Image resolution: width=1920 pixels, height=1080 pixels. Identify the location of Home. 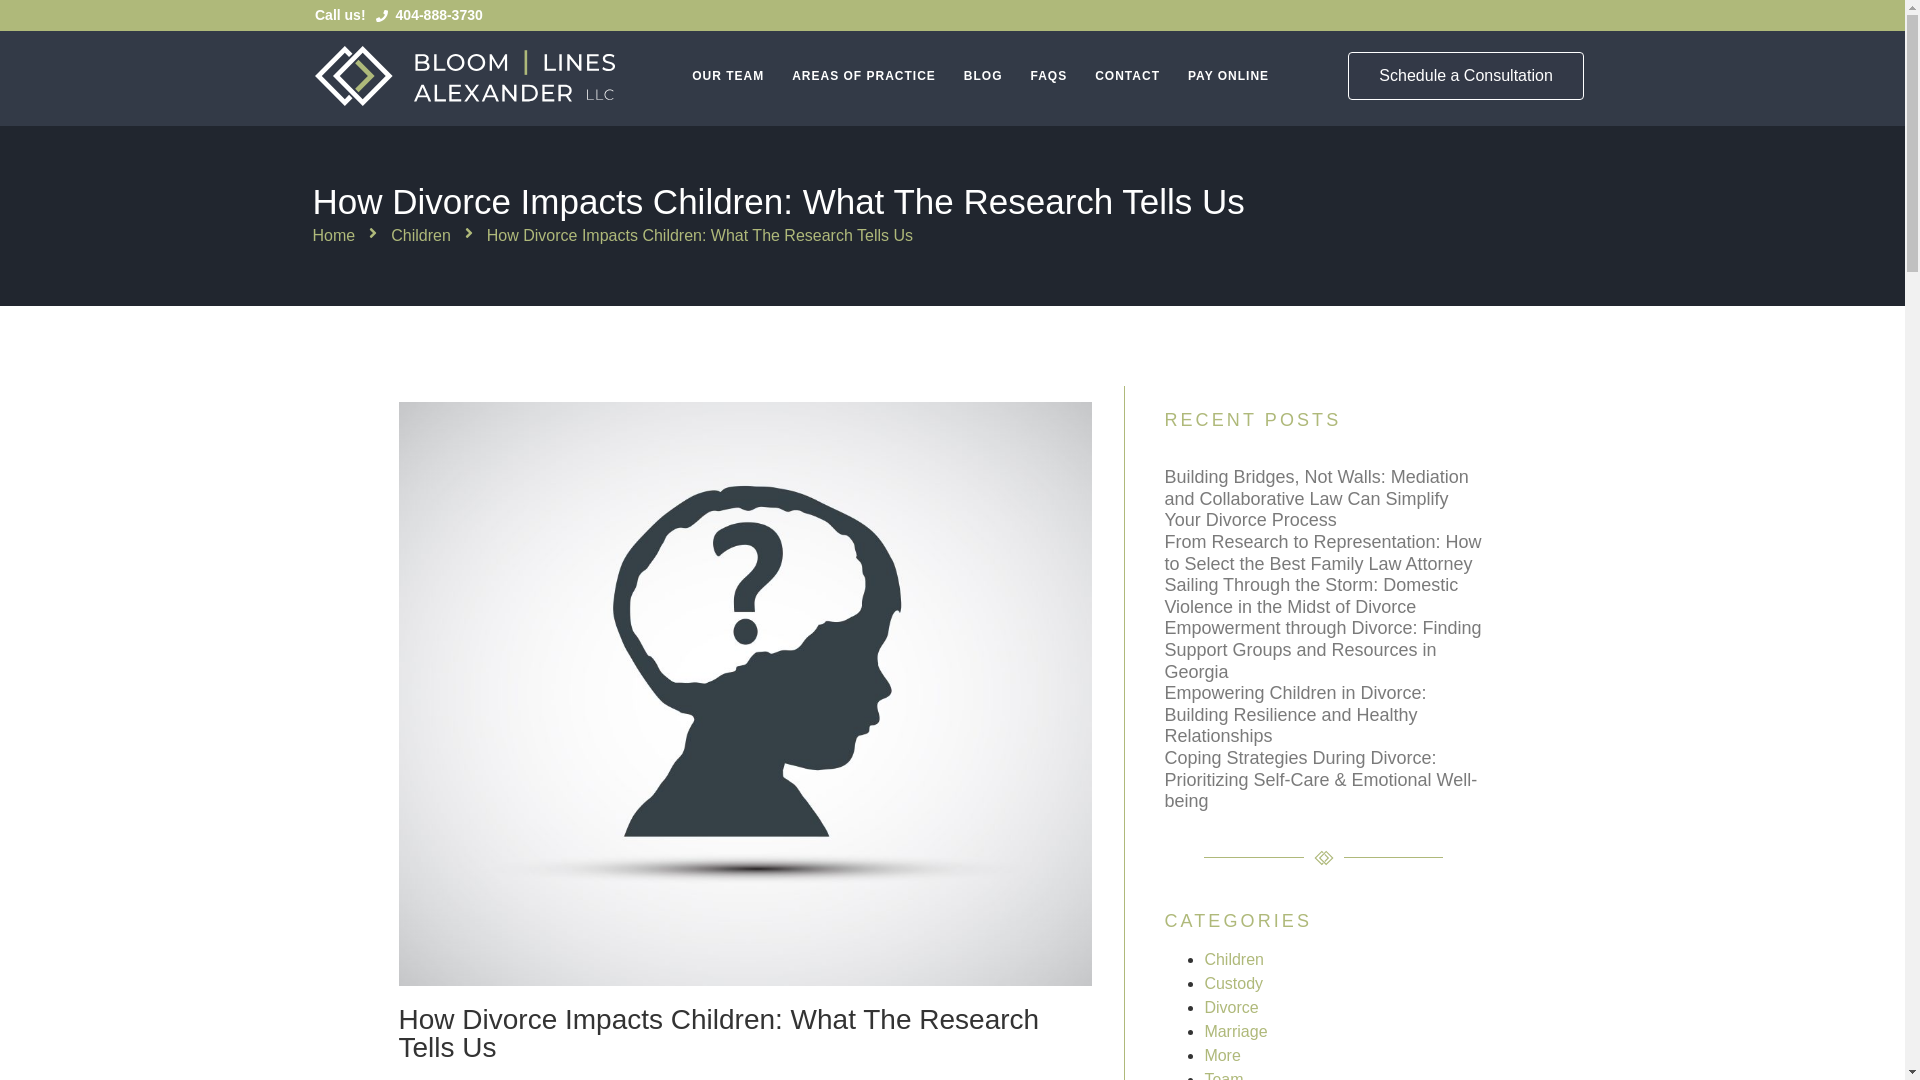
(333, 236).